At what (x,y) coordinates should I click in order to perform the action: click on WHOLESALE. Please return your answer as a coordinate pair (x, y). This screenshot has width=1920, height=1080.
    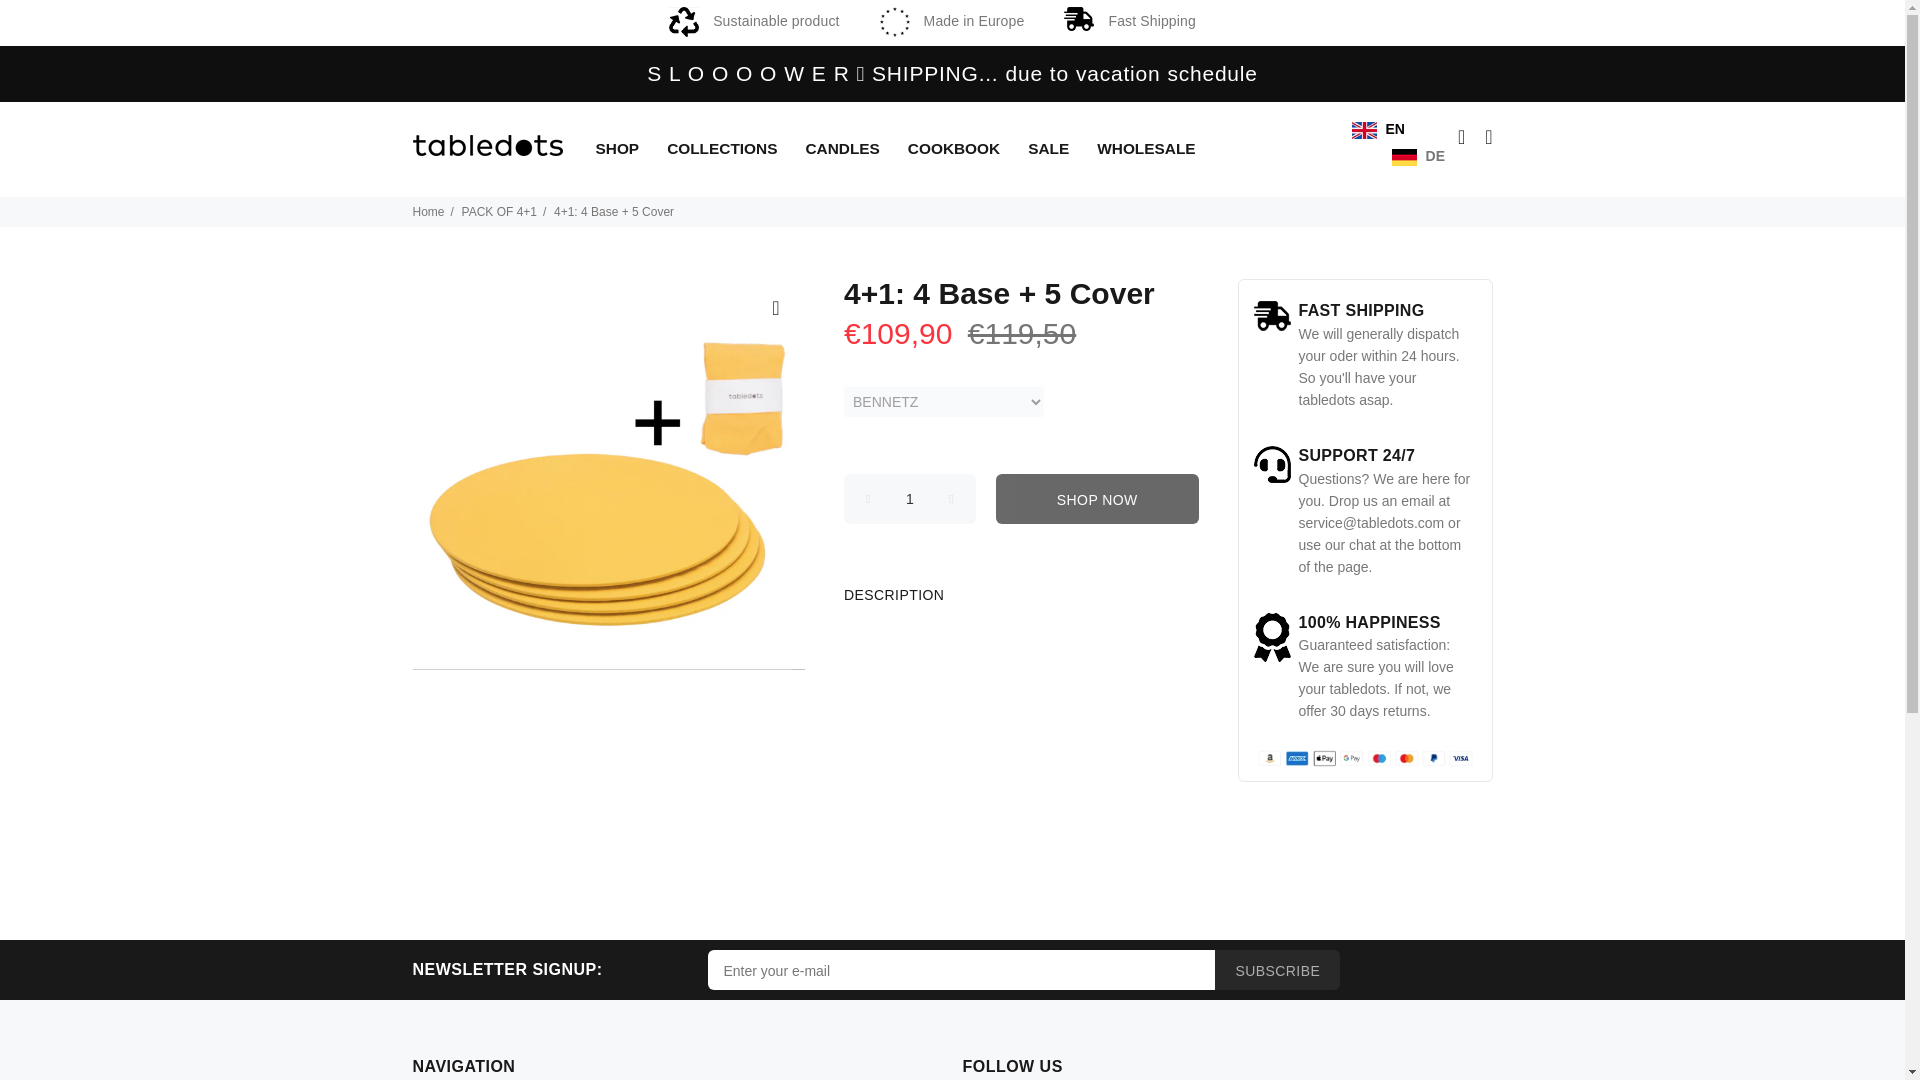
    Looking at the image, I should click on (1139, 149).